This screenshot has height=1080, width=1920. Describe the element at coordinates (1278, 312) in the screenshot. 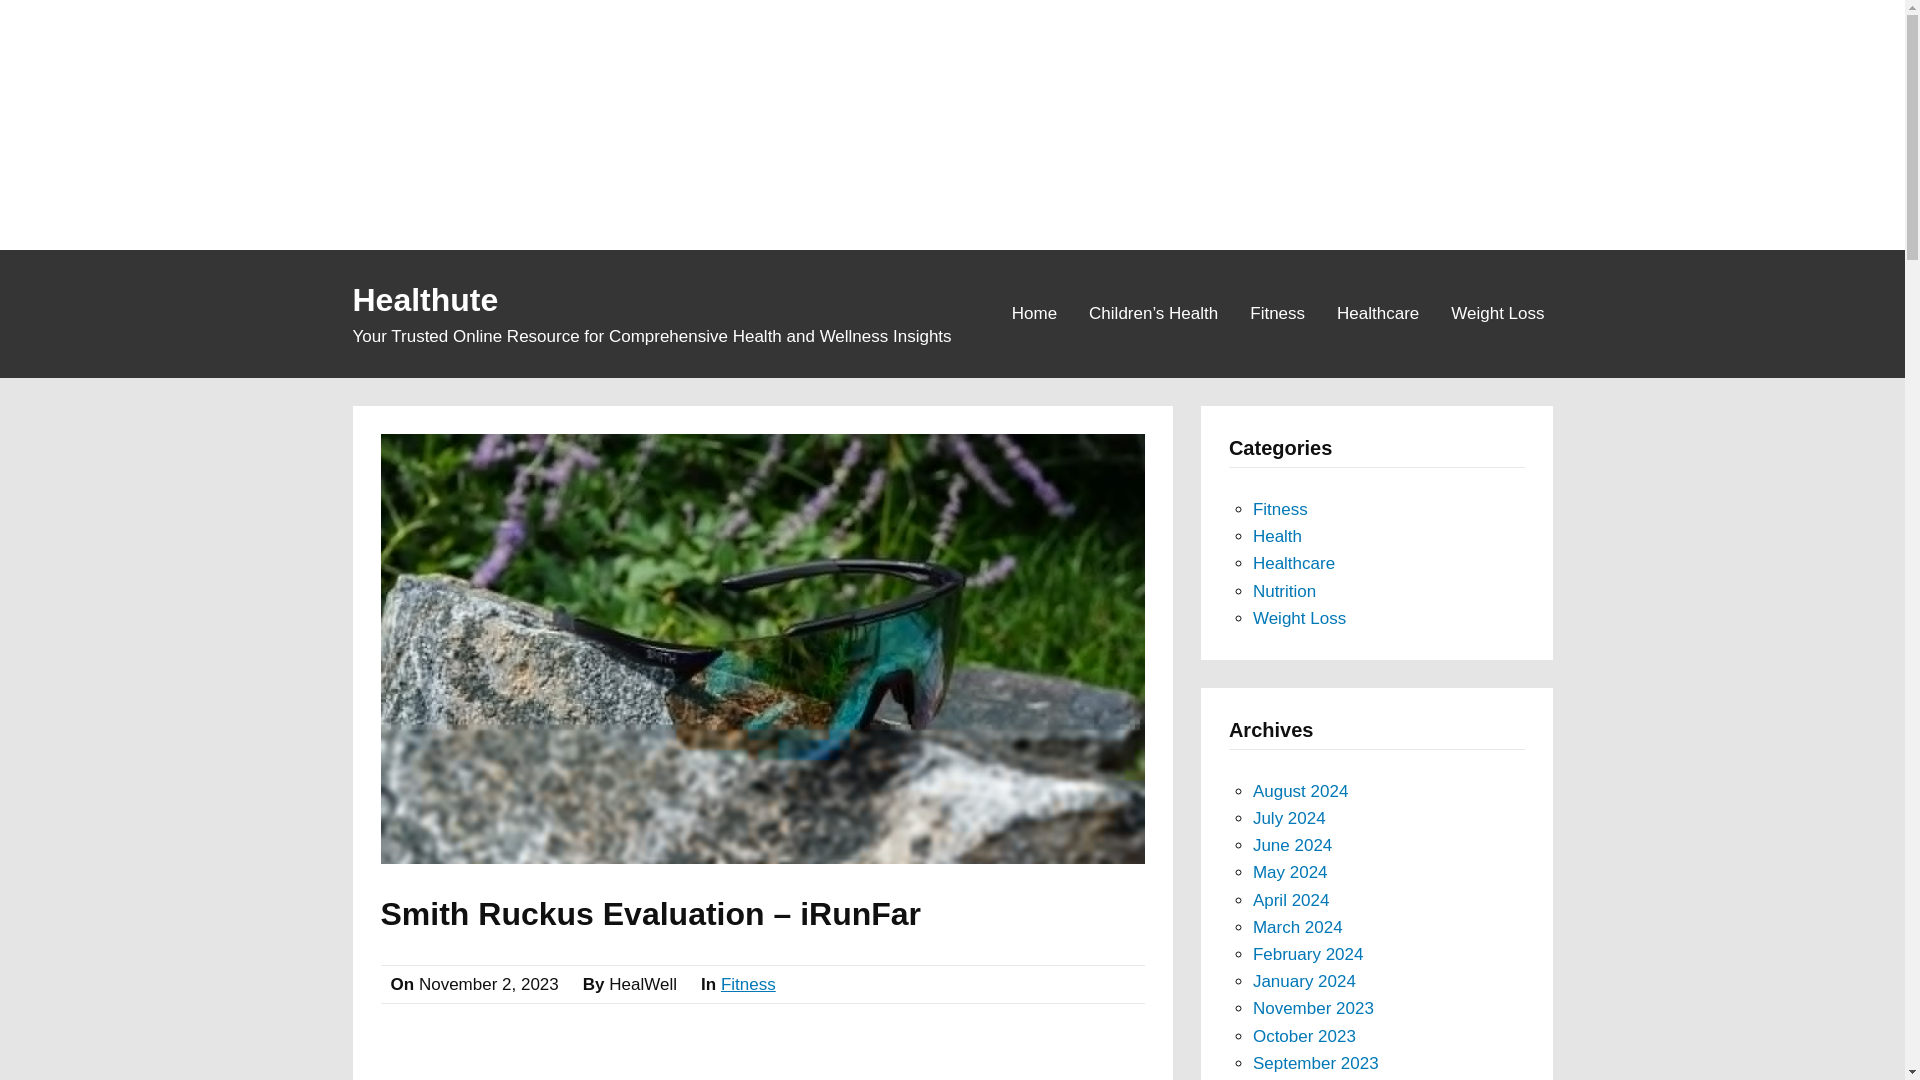

I see `Fitness` at that location.